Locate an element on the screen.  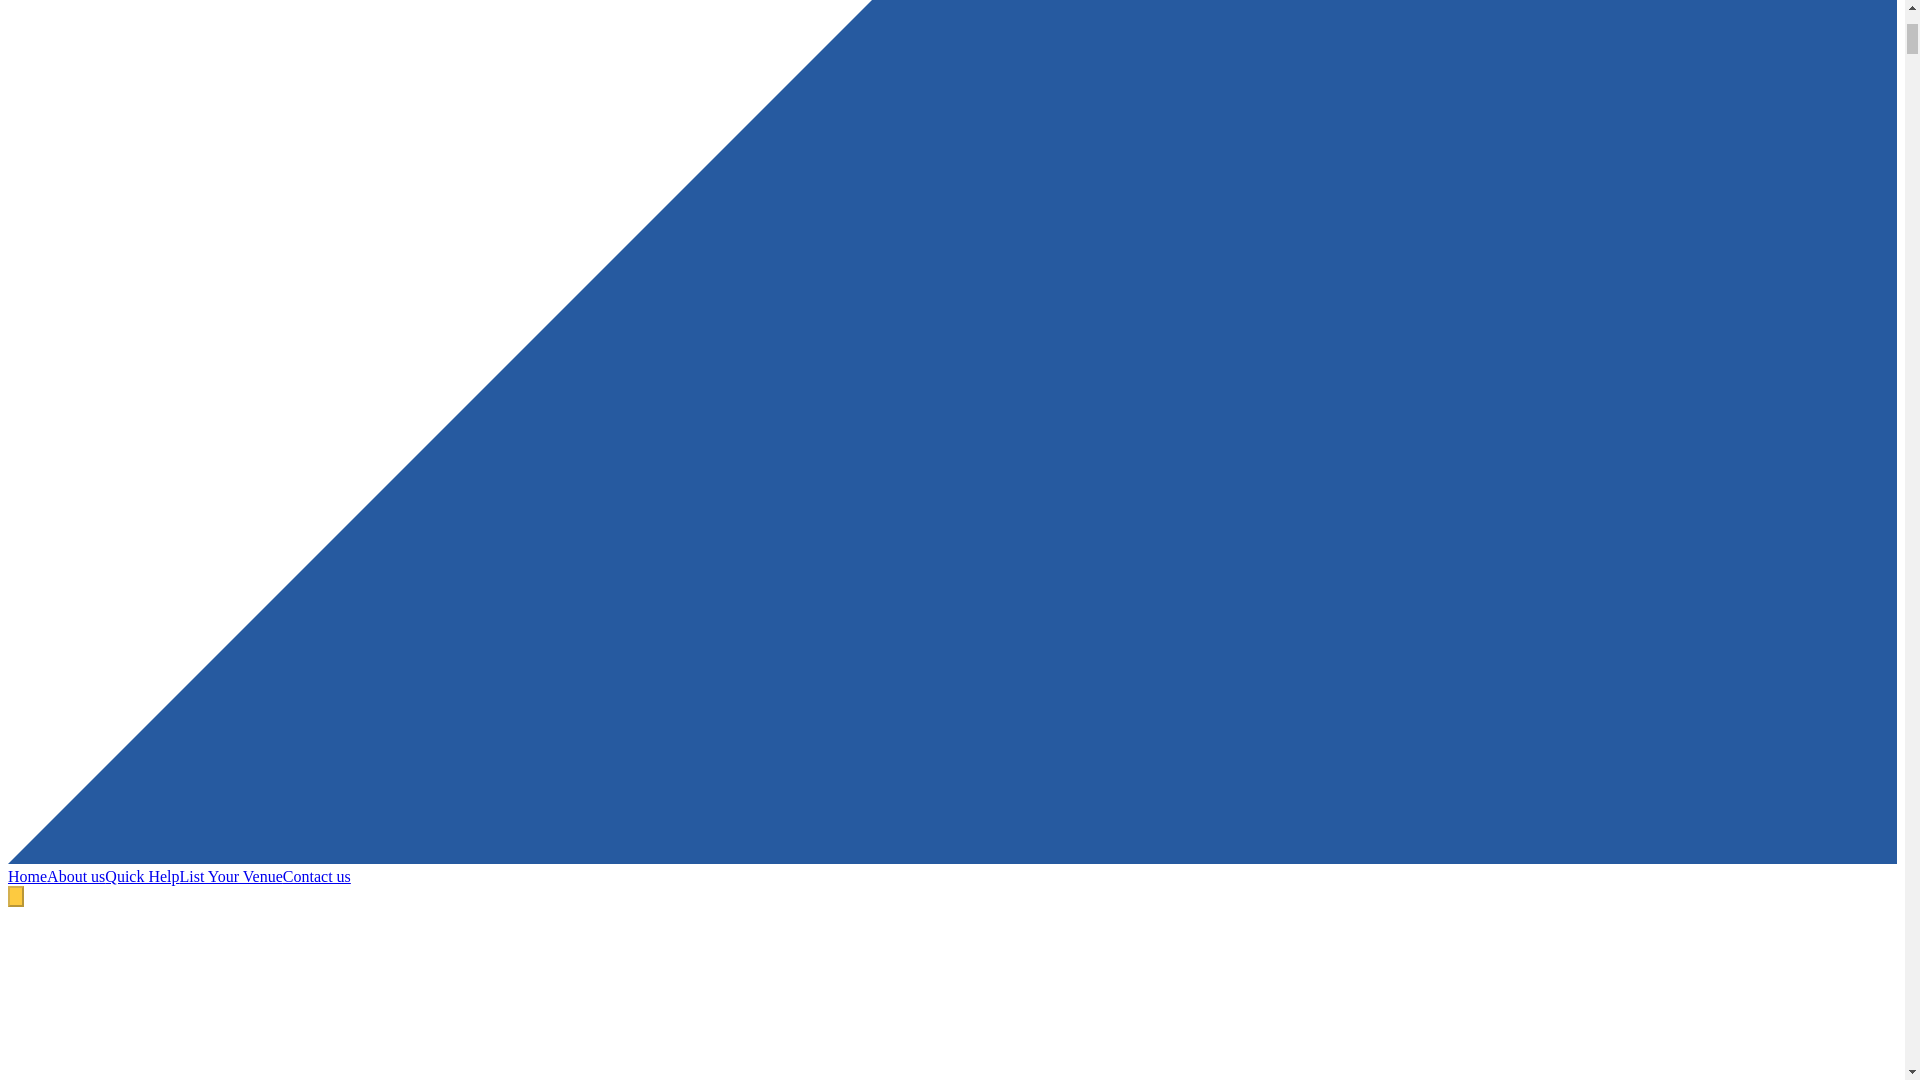
List Your Venue is located at coordinates (231, 876).